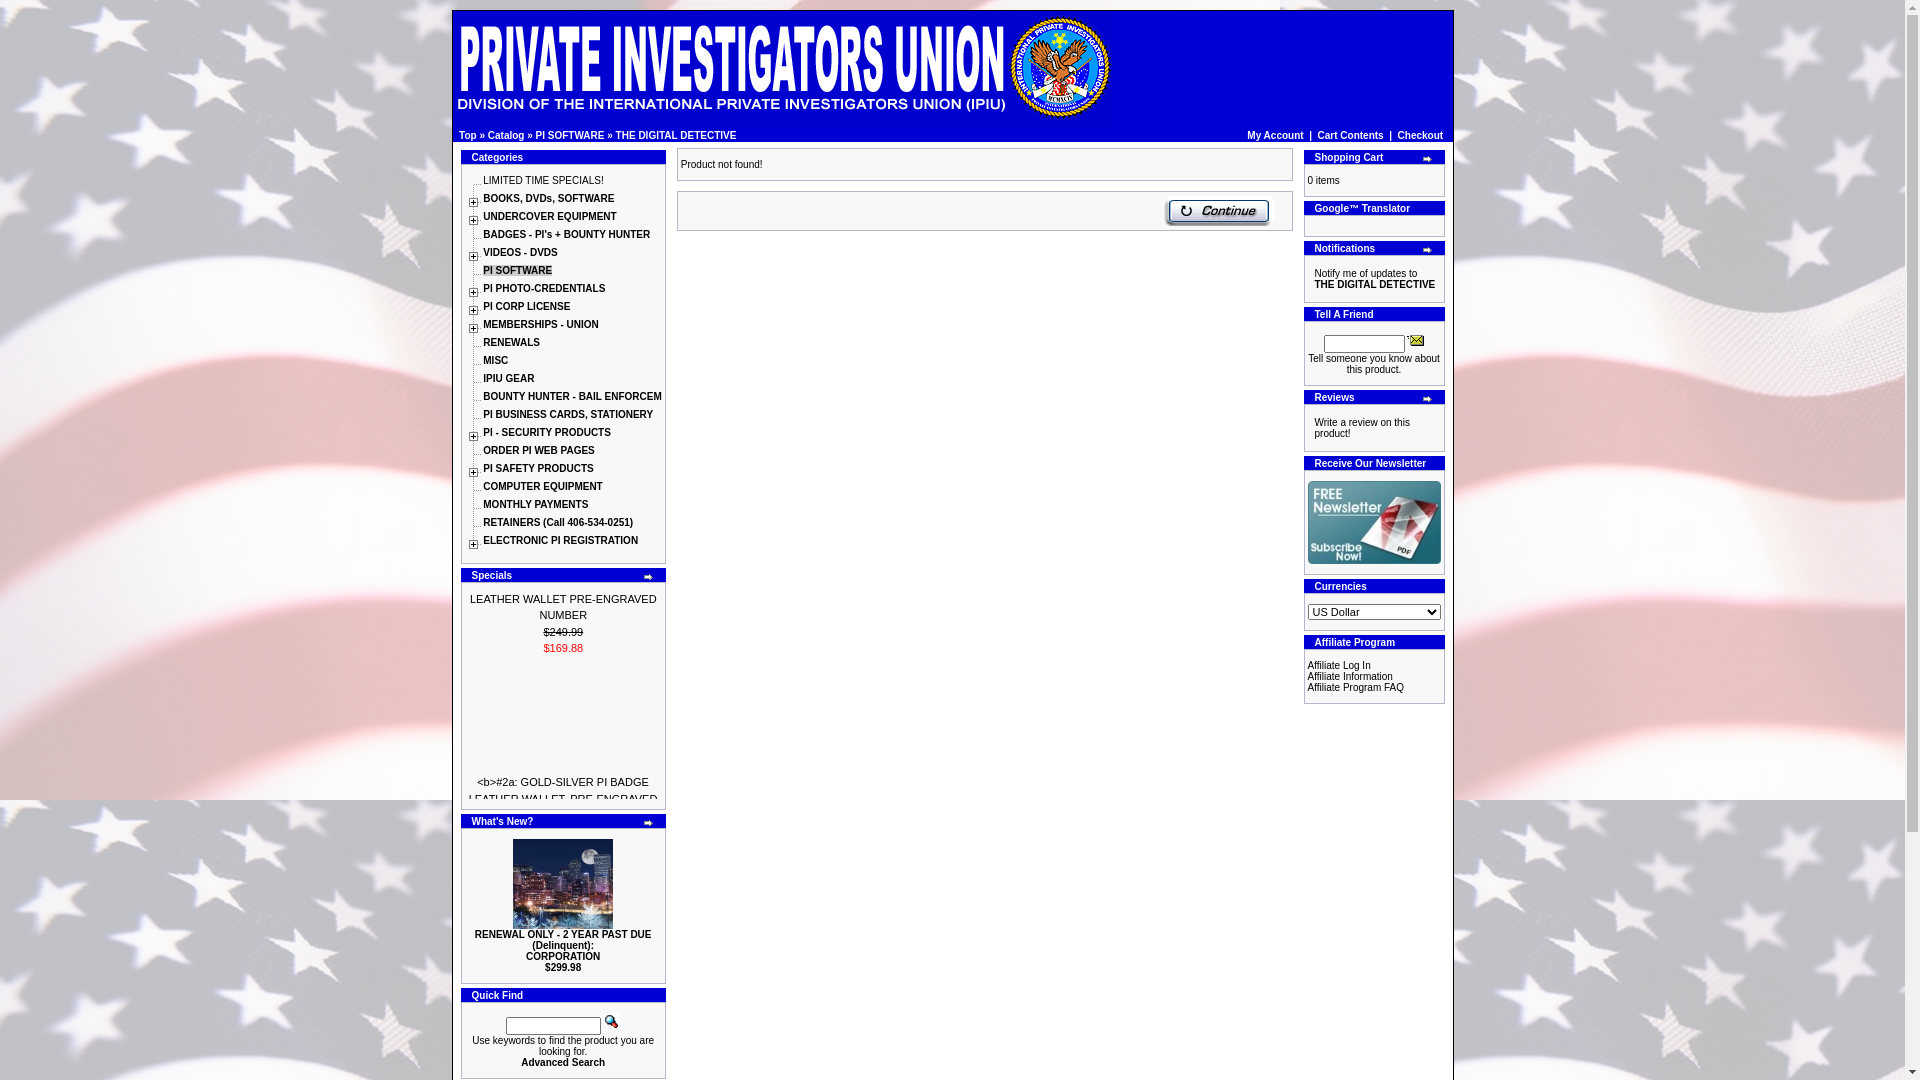 The height and width of the screenshot is (1080, 1920). I want to click on  Tell A Friend , so click(1416, 340).